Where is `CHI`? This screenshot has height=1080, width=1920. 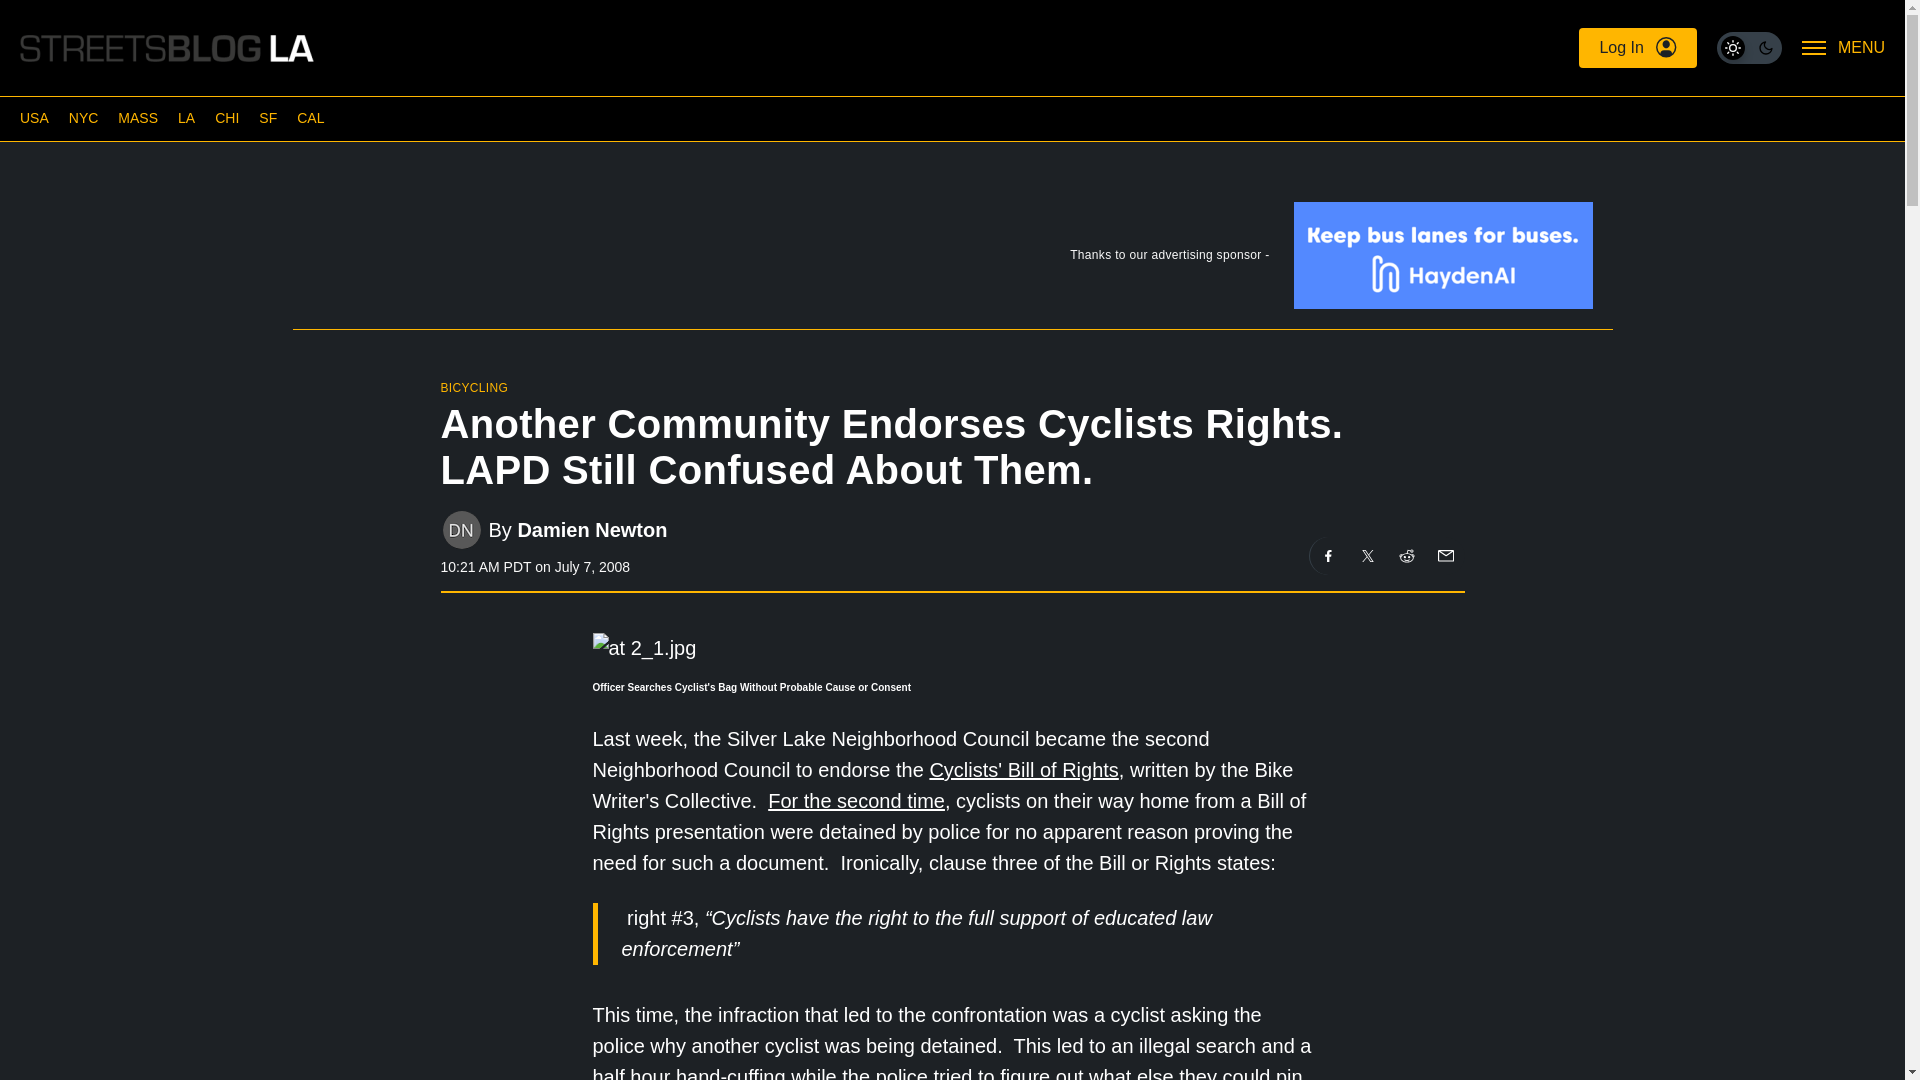 CHI is located at coordinates (226, 118).